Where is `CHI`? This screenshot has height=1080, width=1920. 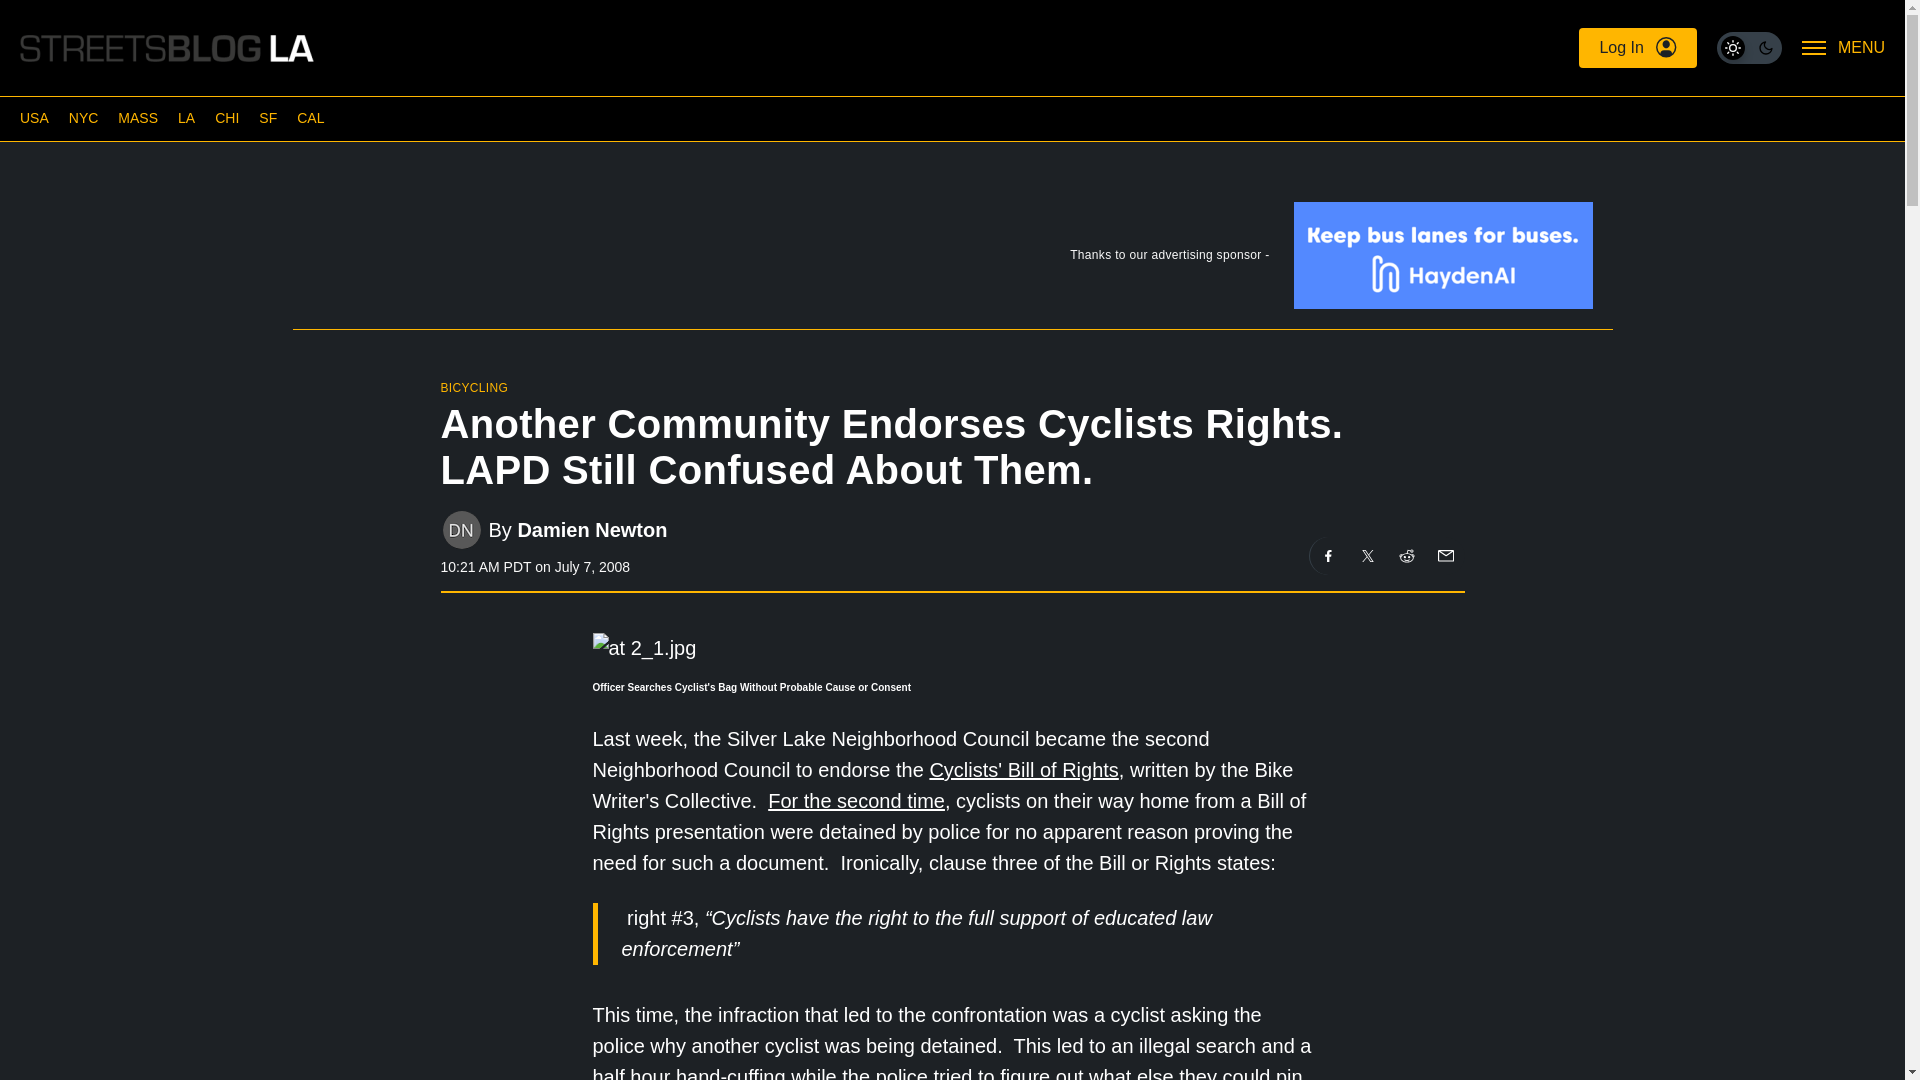 CHI is located at coordinates (226, 118).